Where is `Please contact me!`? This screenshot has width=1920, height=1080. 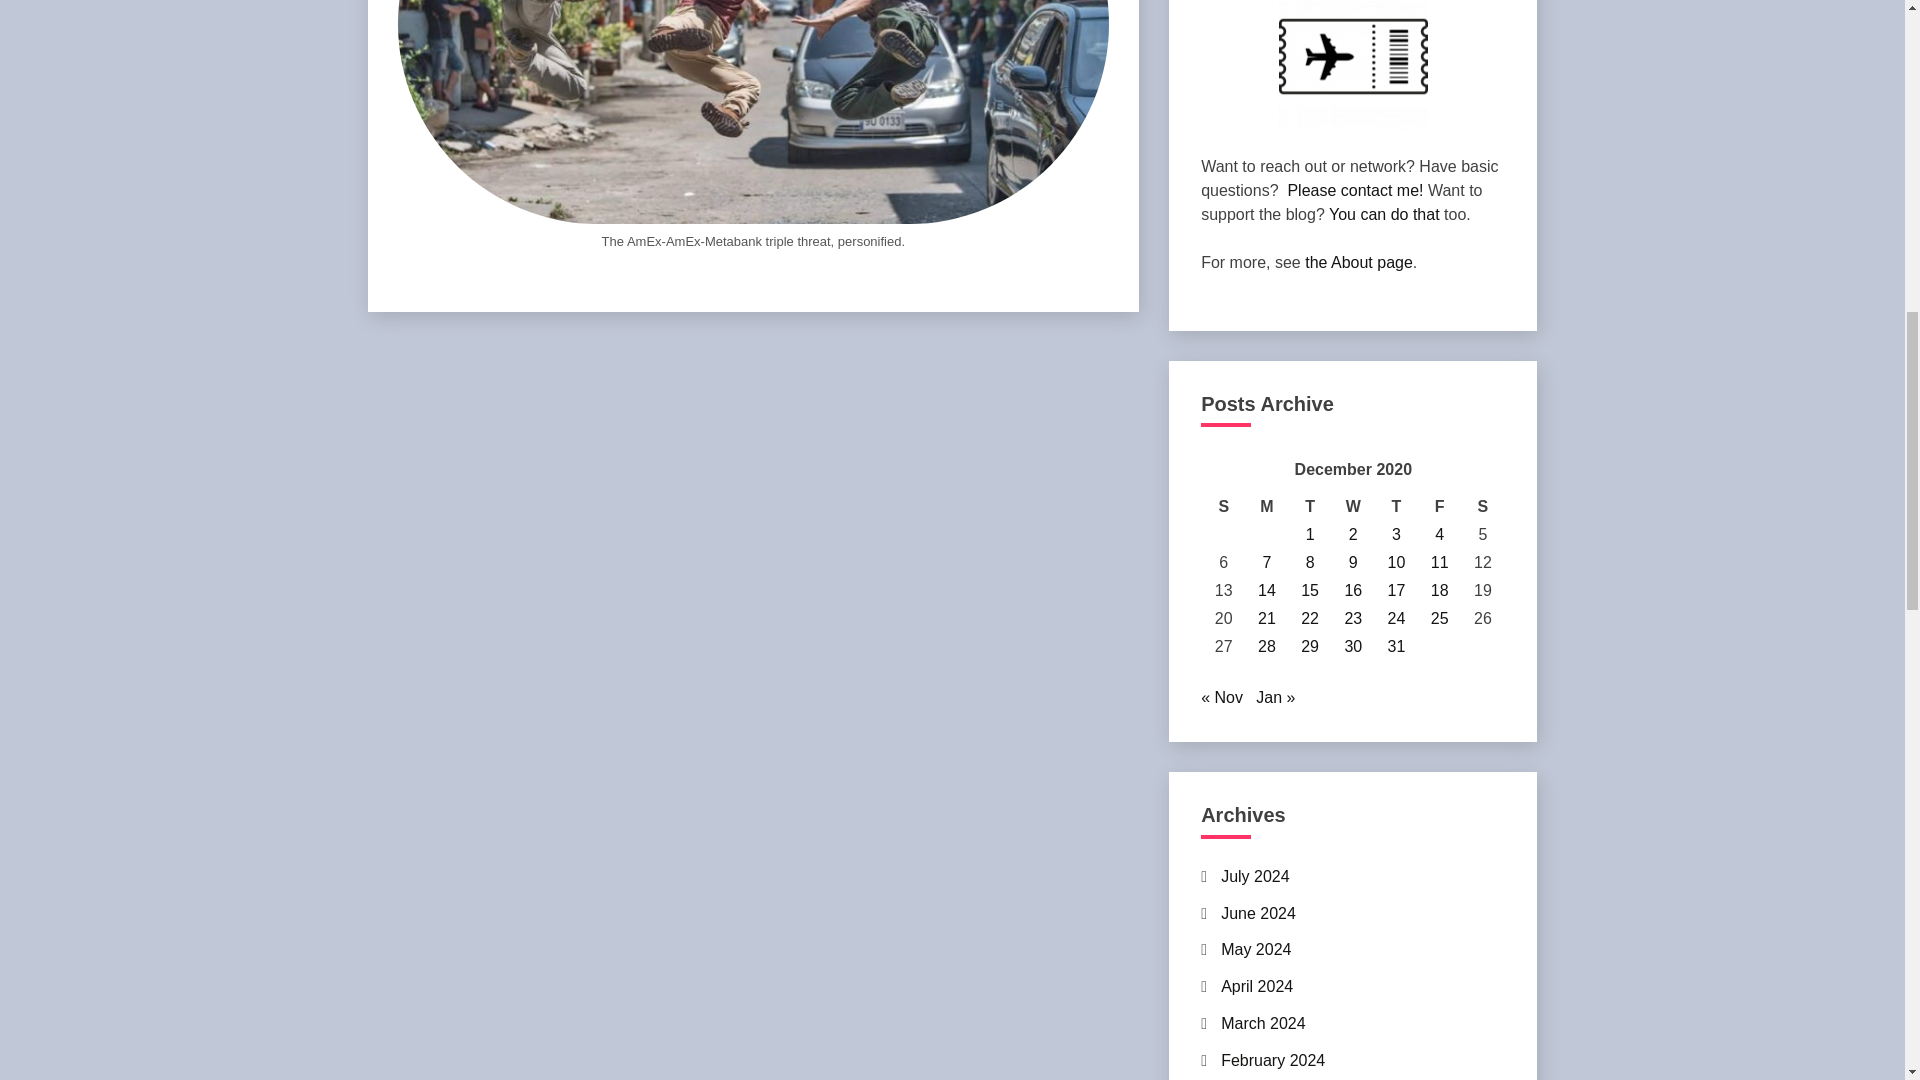
Please contact me! is located at coordinates (1354, 190).